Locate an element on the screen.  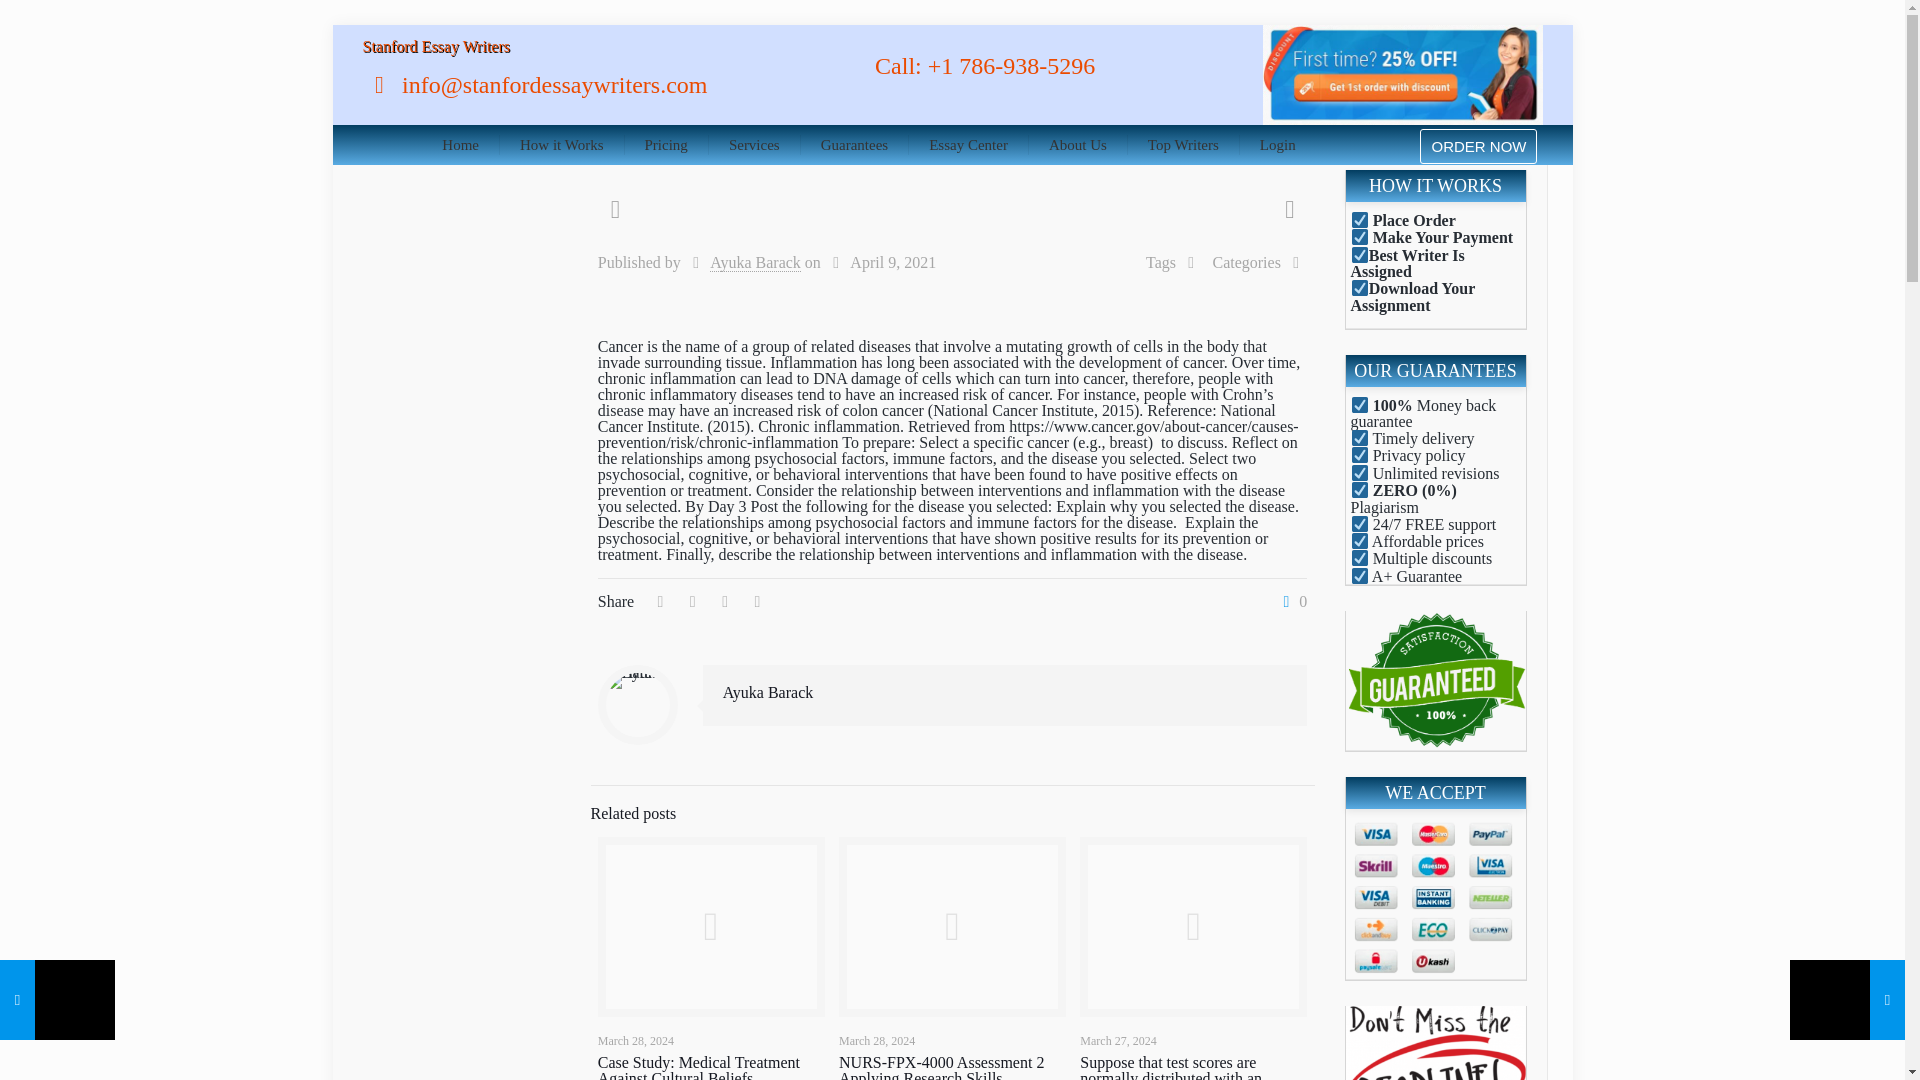
Home is located at coordinates (460, 145).